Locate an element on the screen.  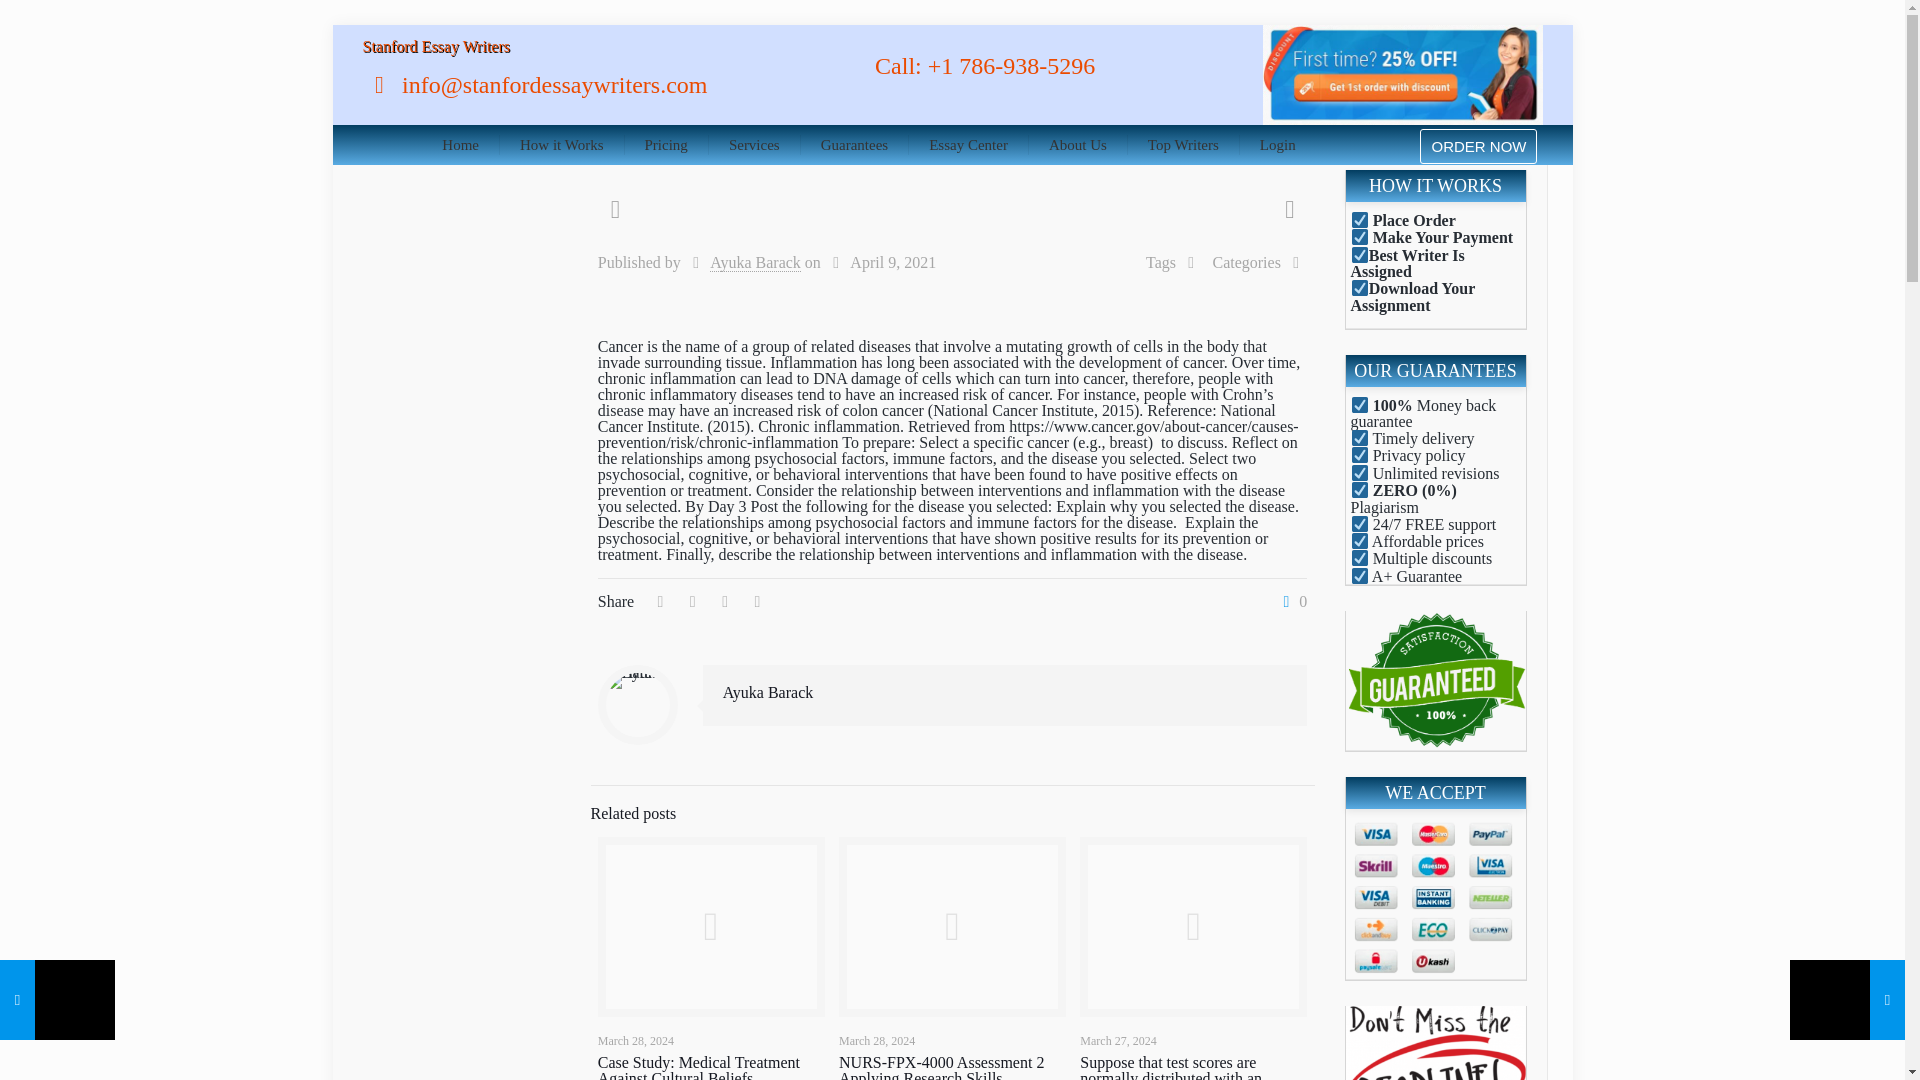
Home is located at coordinates (460, 145).